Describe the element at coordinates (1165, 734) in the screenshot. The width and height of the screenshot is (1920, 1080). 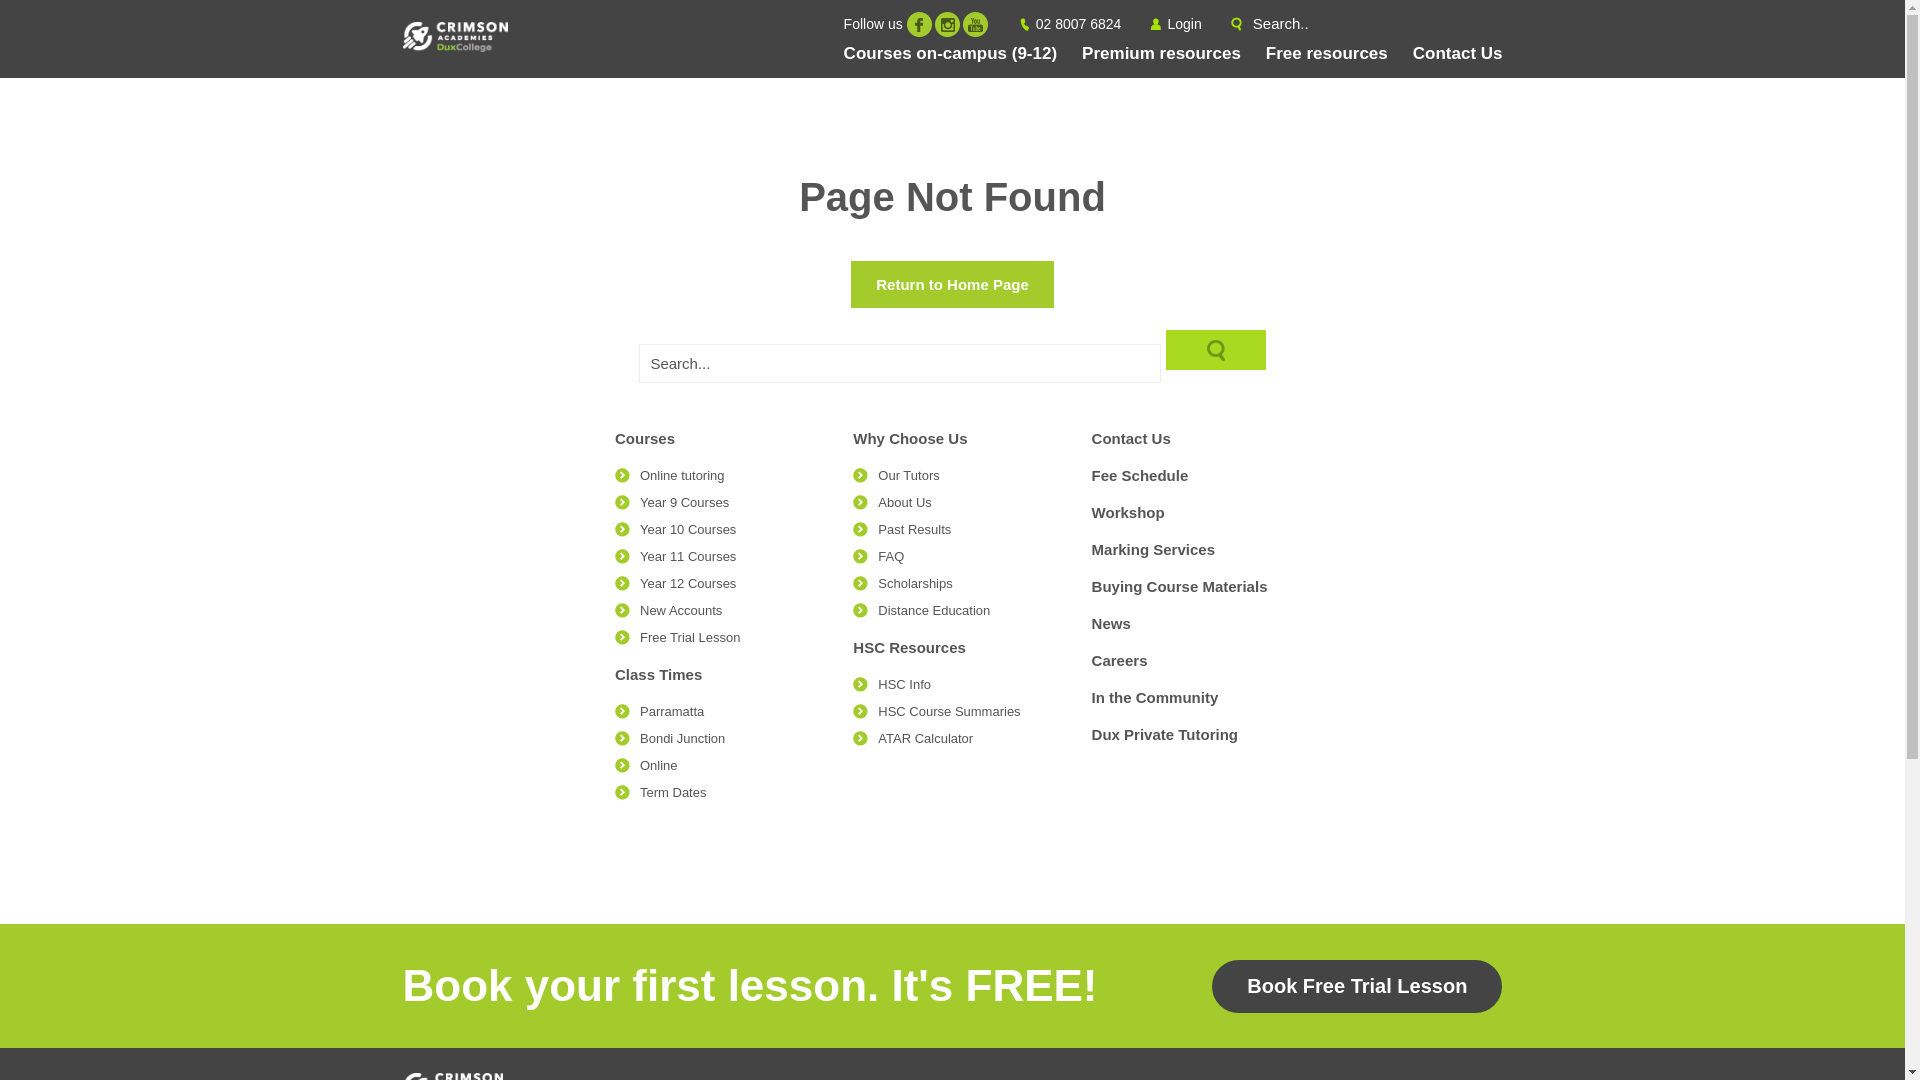
I see `Dux Private Tutoring` at that location.